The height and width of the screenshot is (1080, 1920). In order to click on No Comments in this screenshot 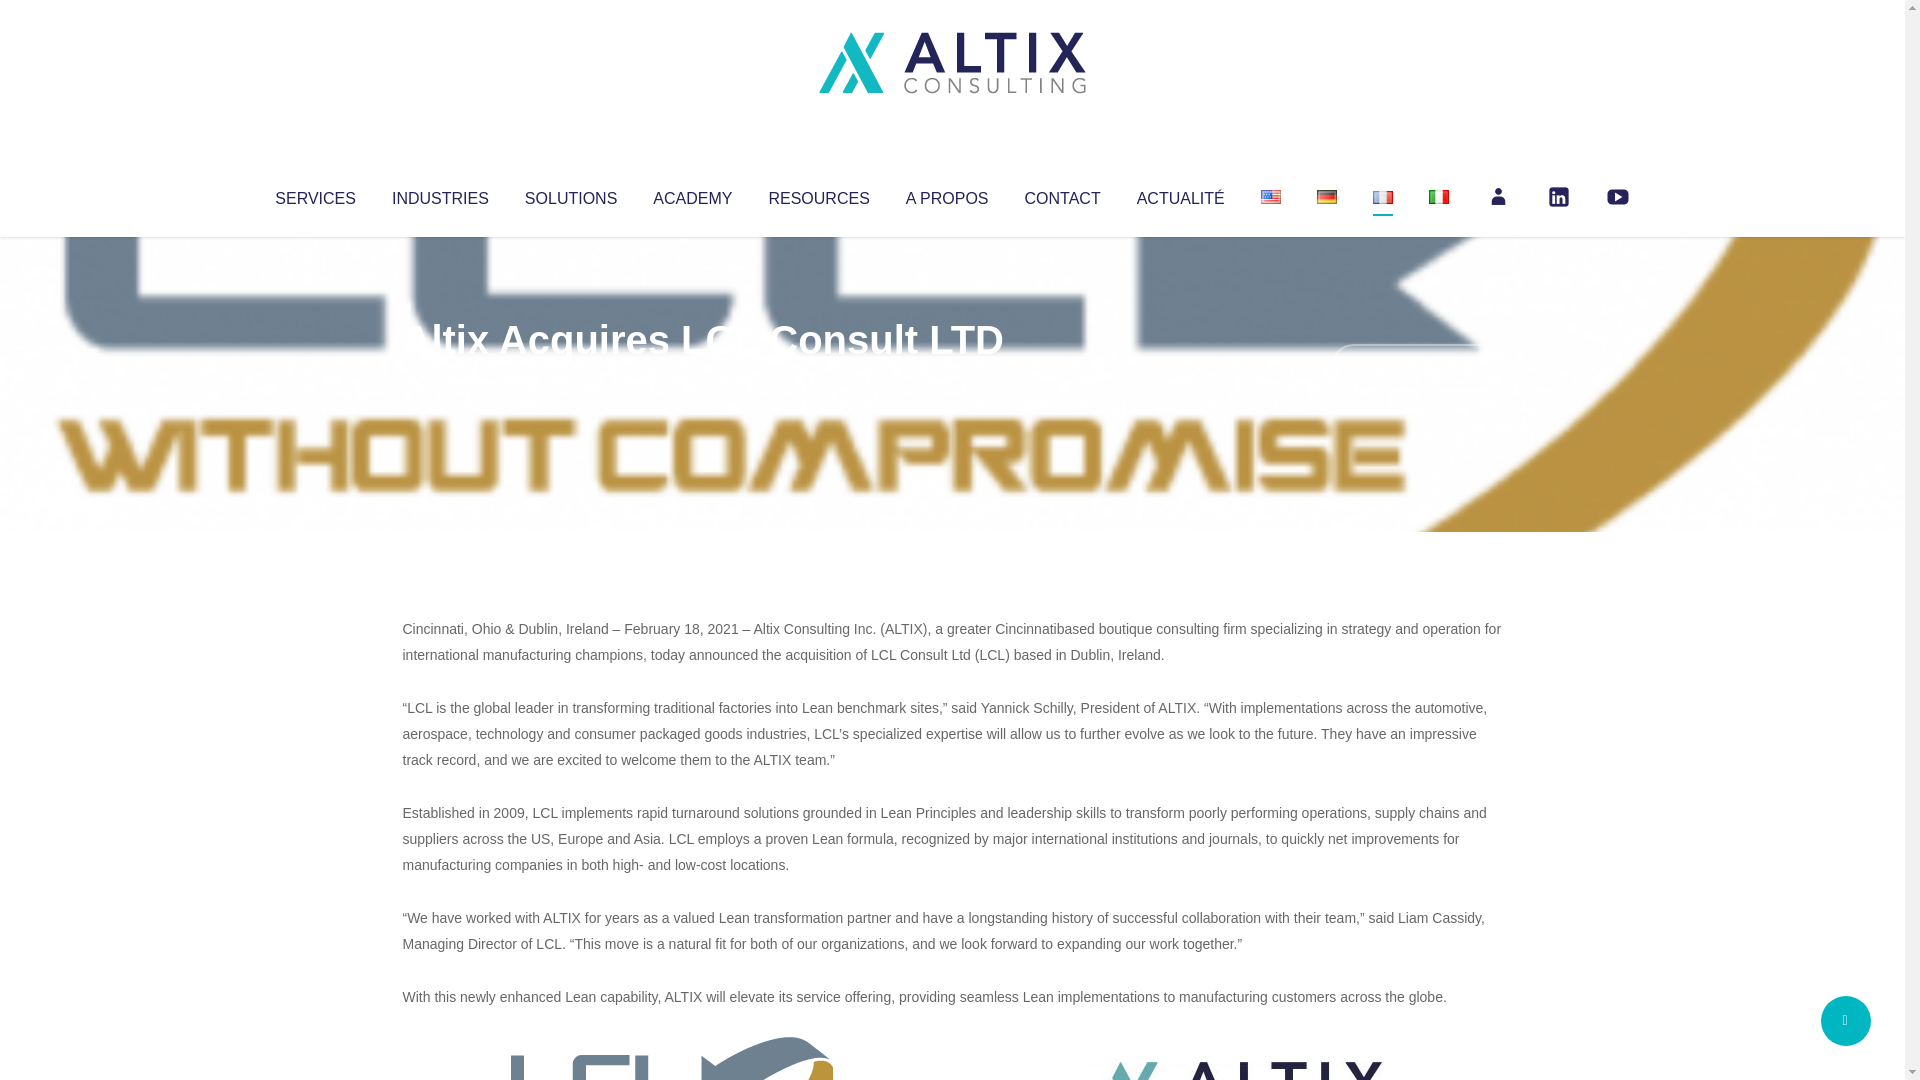, I will do `click(1416, 366)`.